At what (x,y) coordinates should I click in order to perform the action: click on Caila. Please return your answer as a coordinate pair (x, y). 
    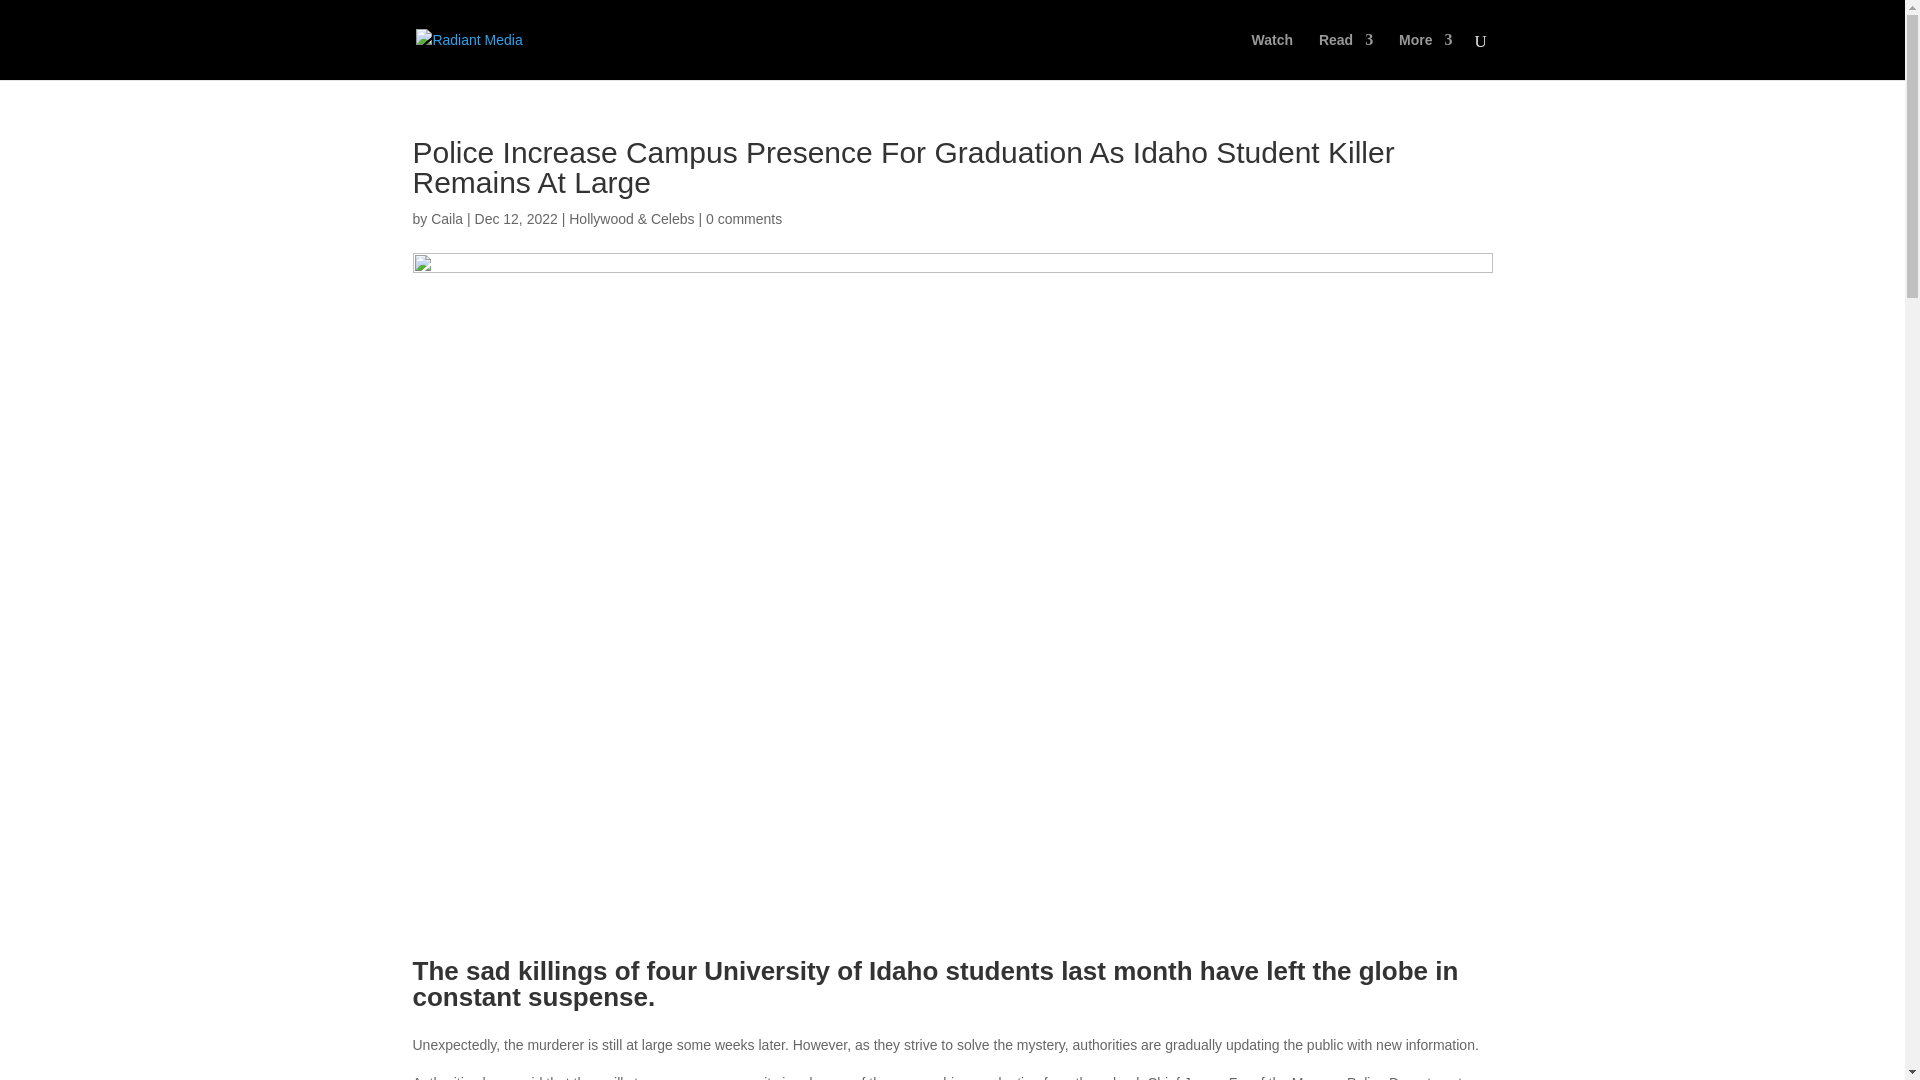
    Looking at the image, I should click on (446, 218).